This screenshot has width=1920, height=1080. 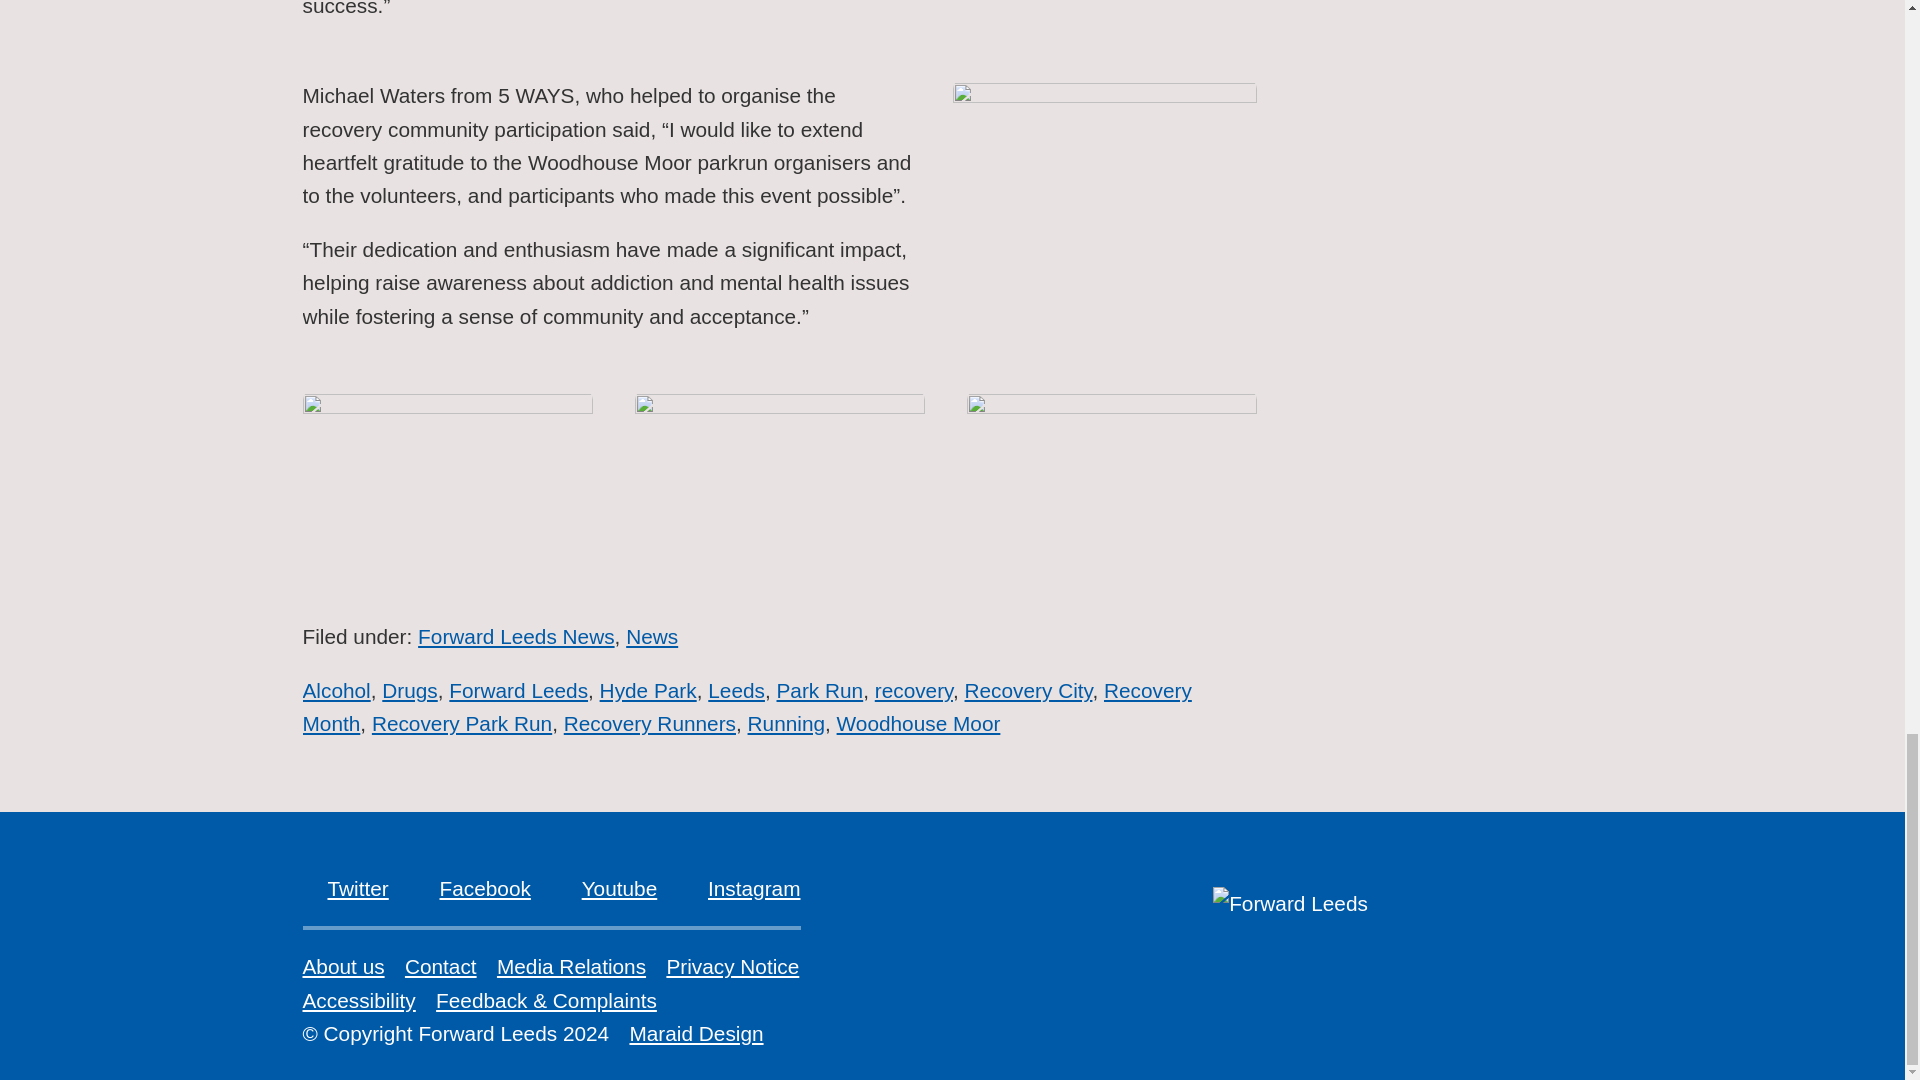 What do you see at coordinates (914, 690) in the screenshot?
I see `recovery` at bounding box center [914, 690].